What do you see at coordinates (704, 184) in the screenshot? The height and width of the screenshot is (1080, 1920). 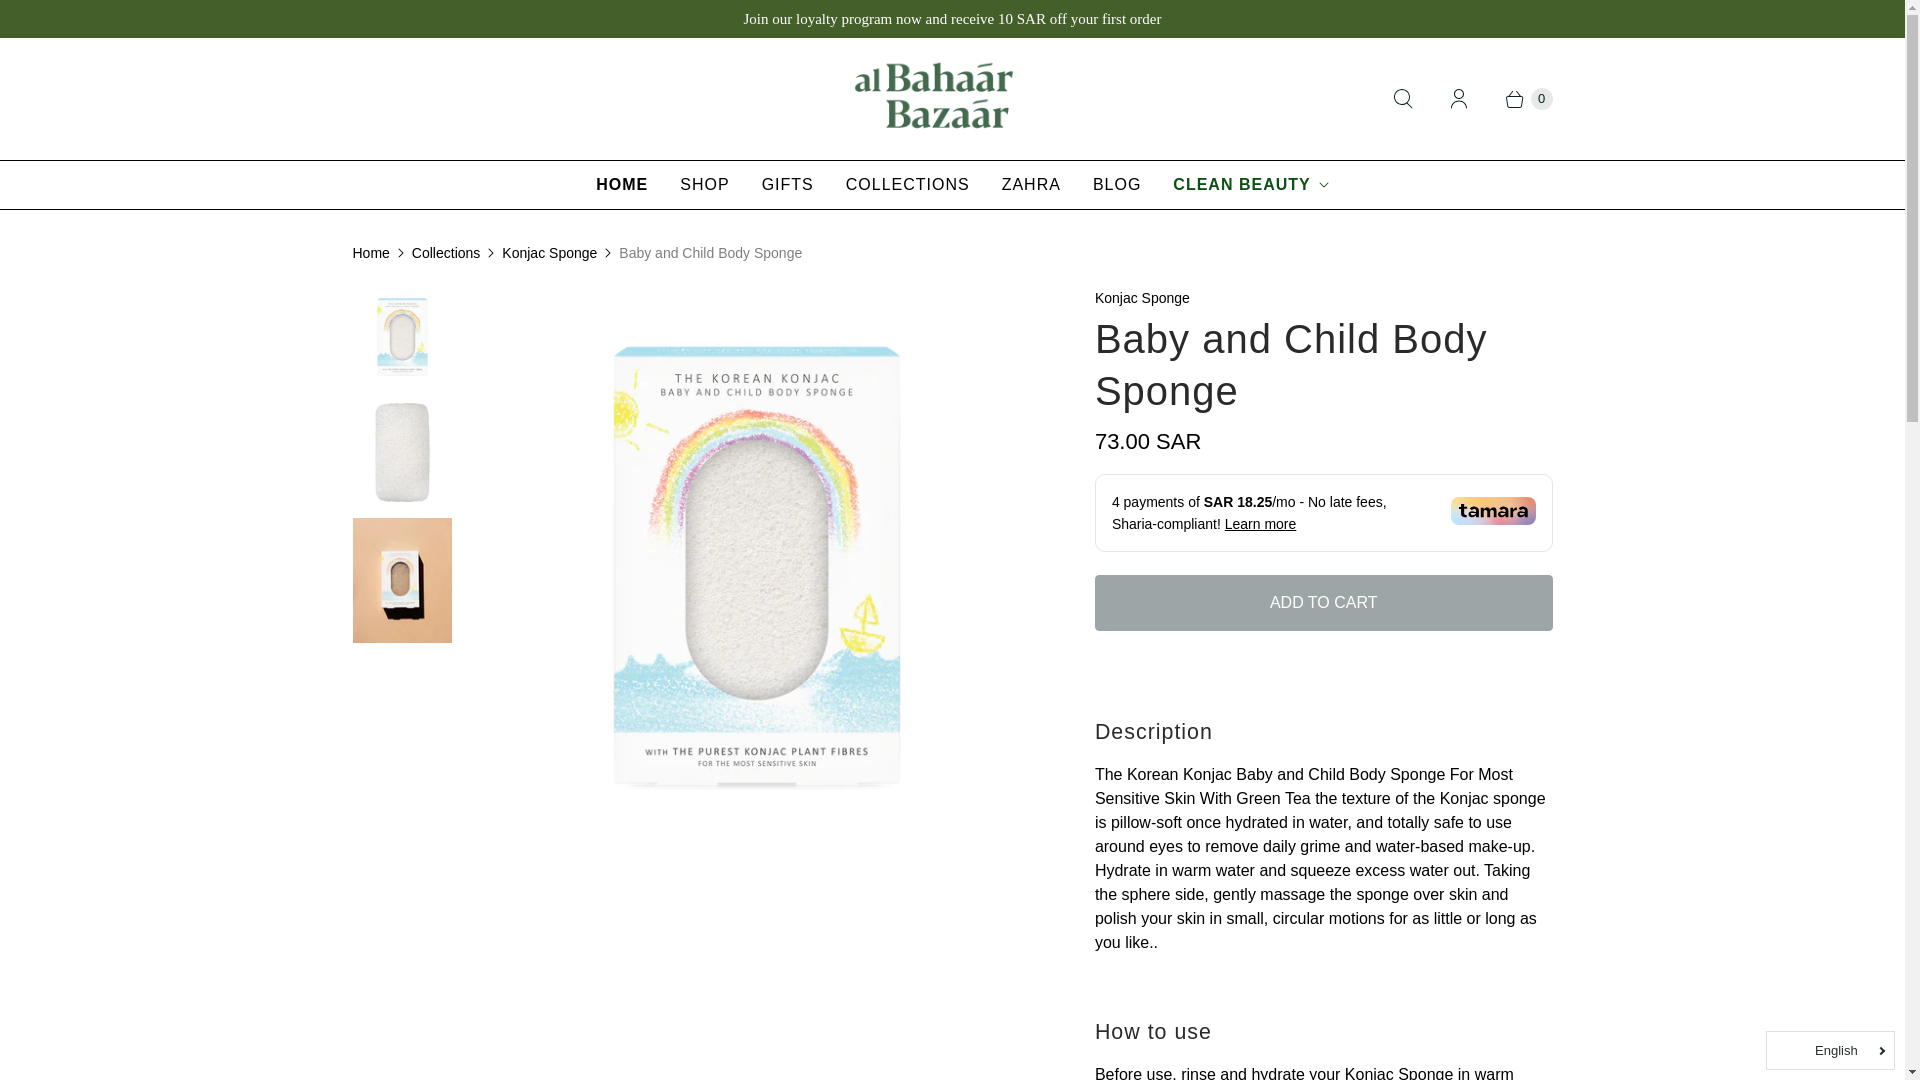 I see `SHOP` at bounding box center [704, 184].